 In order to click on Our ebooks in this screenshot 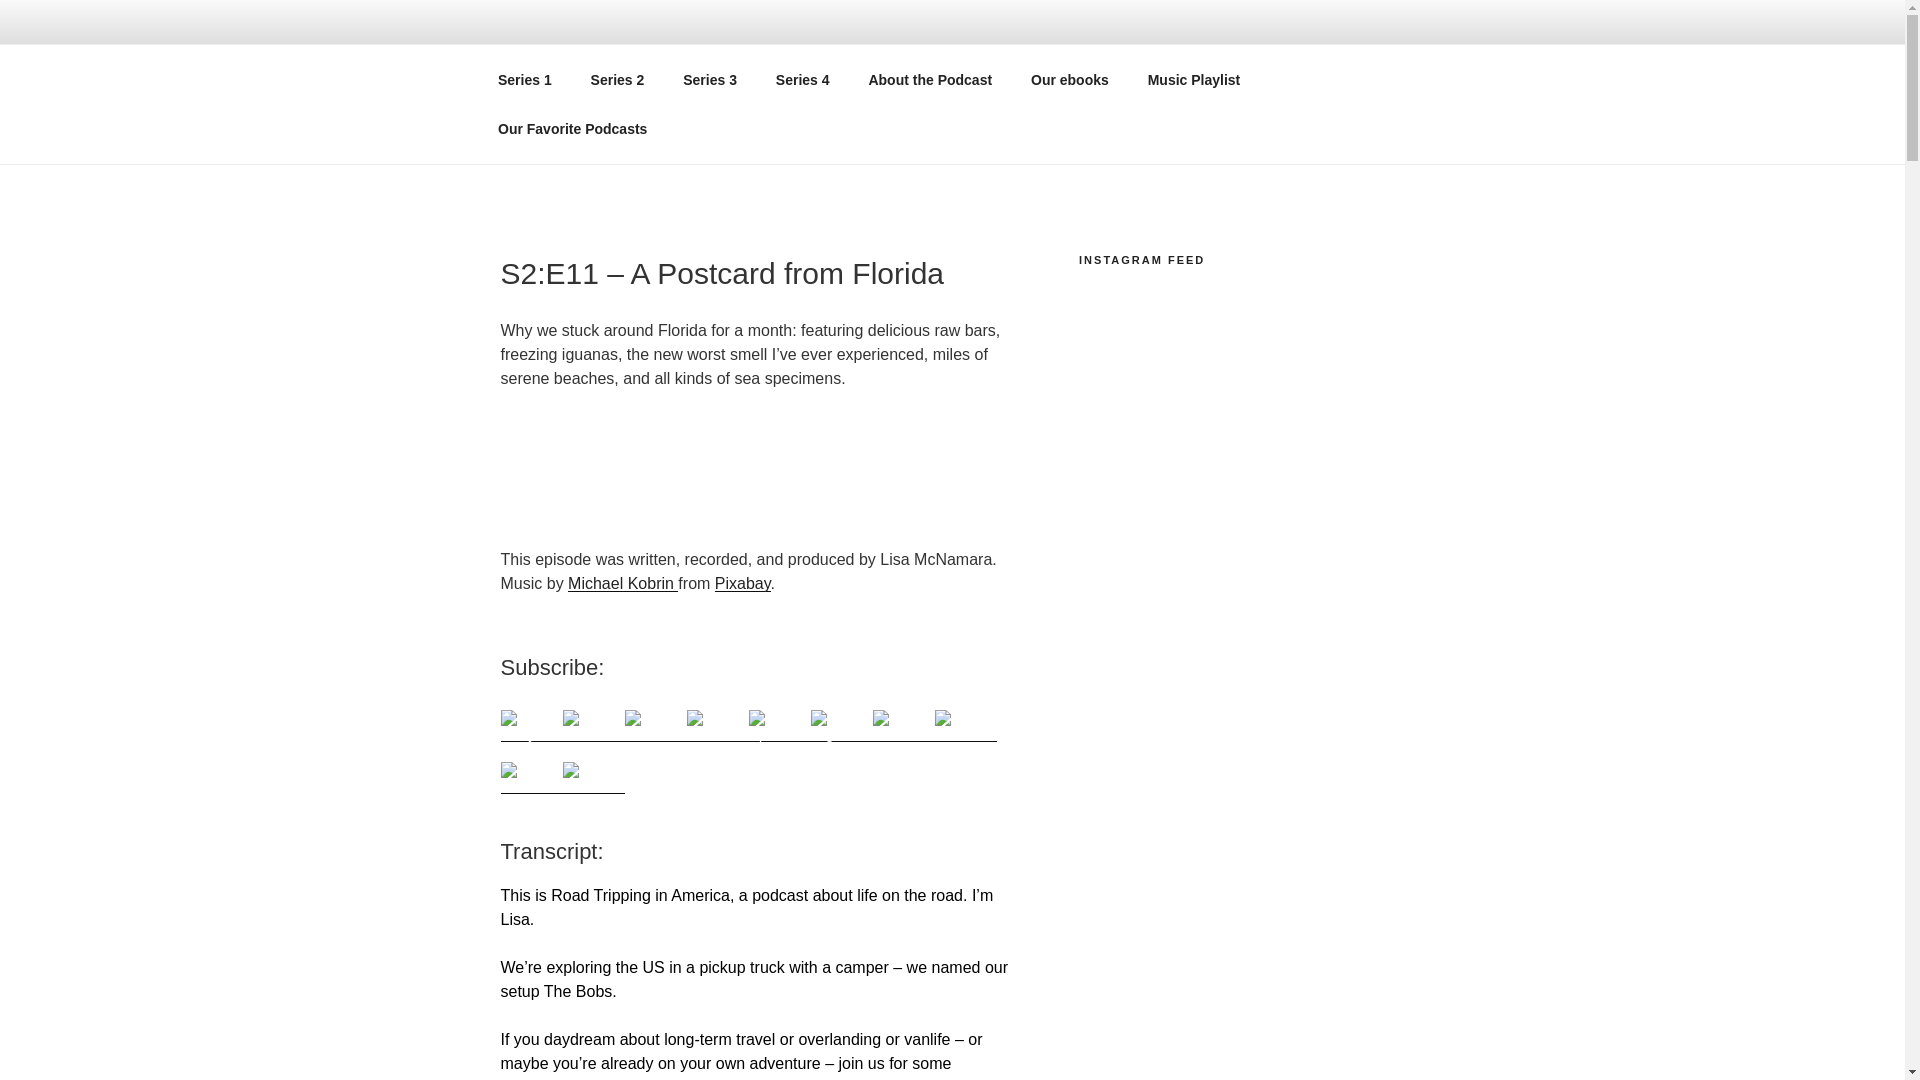, I will do `click(1070, 80)`.